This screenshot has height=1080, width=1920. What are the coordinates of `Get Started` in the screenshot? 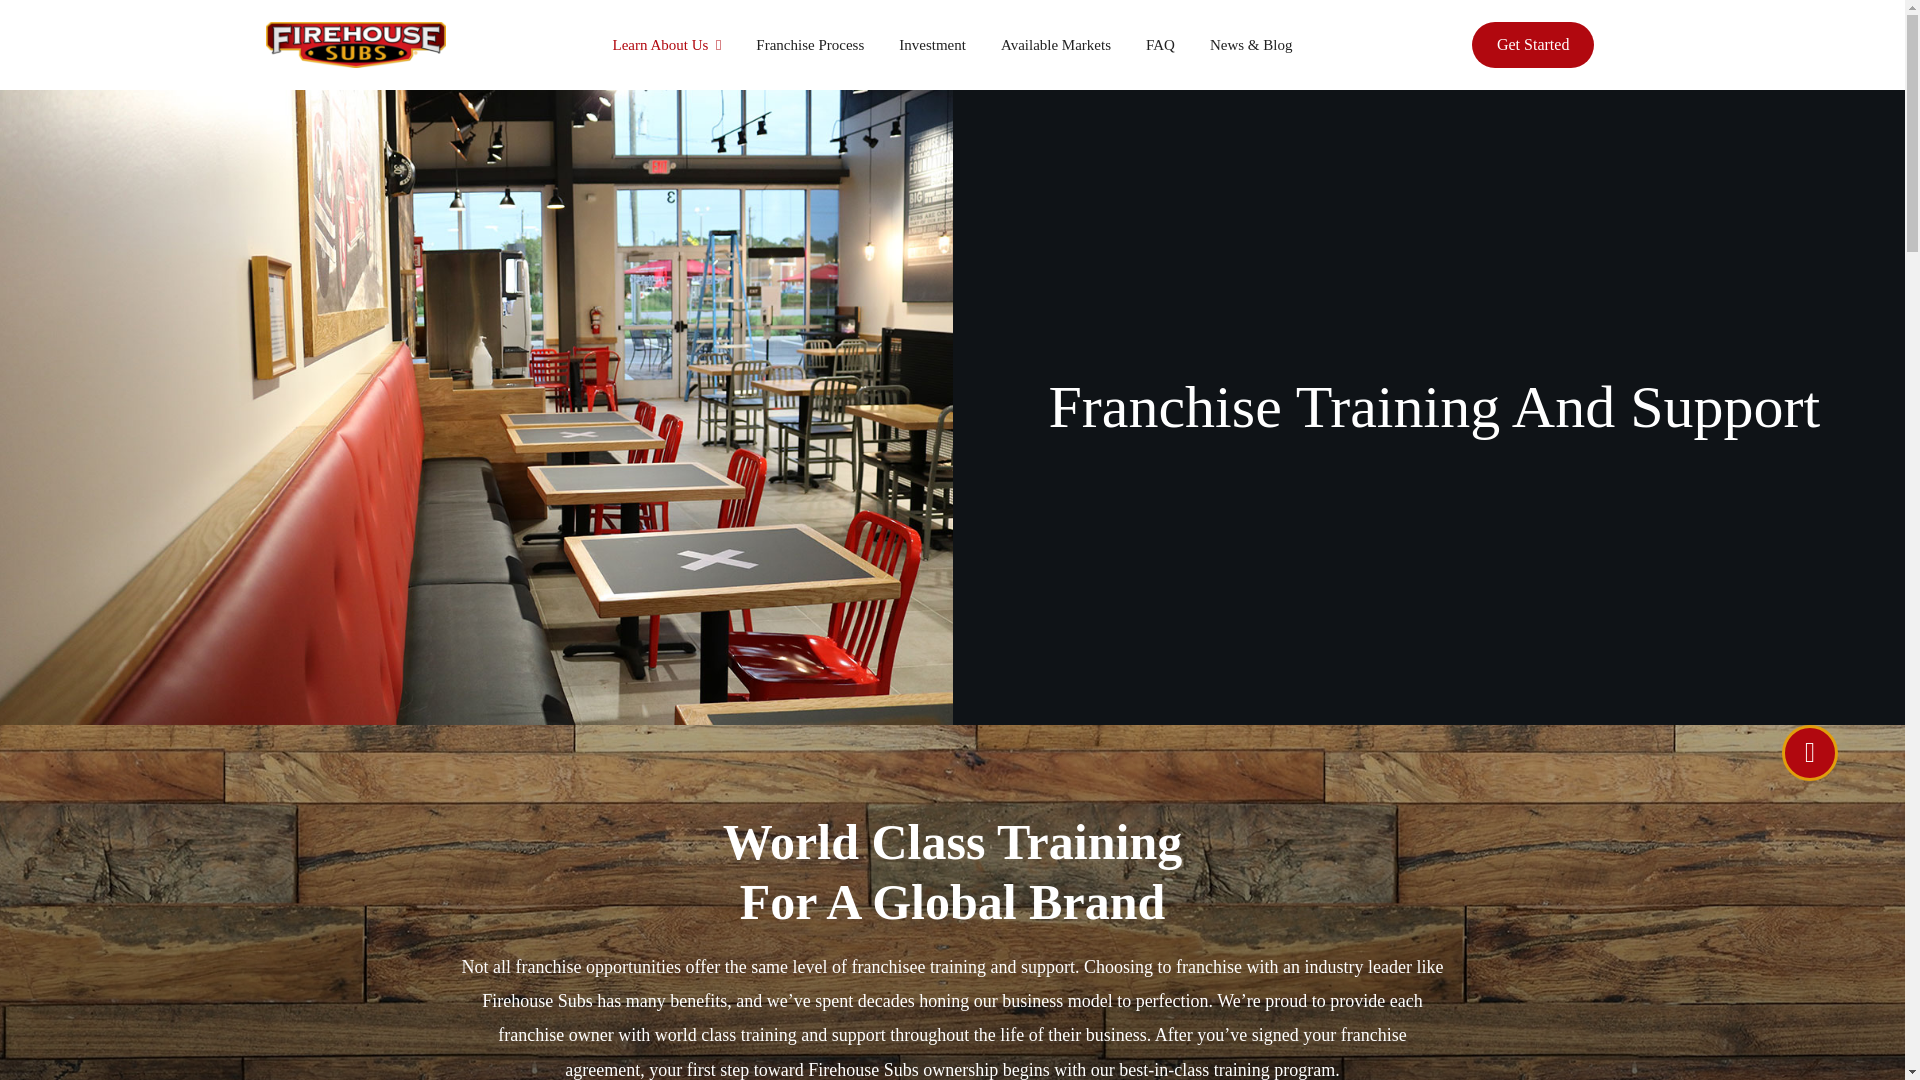 It's located at (1532, 44).